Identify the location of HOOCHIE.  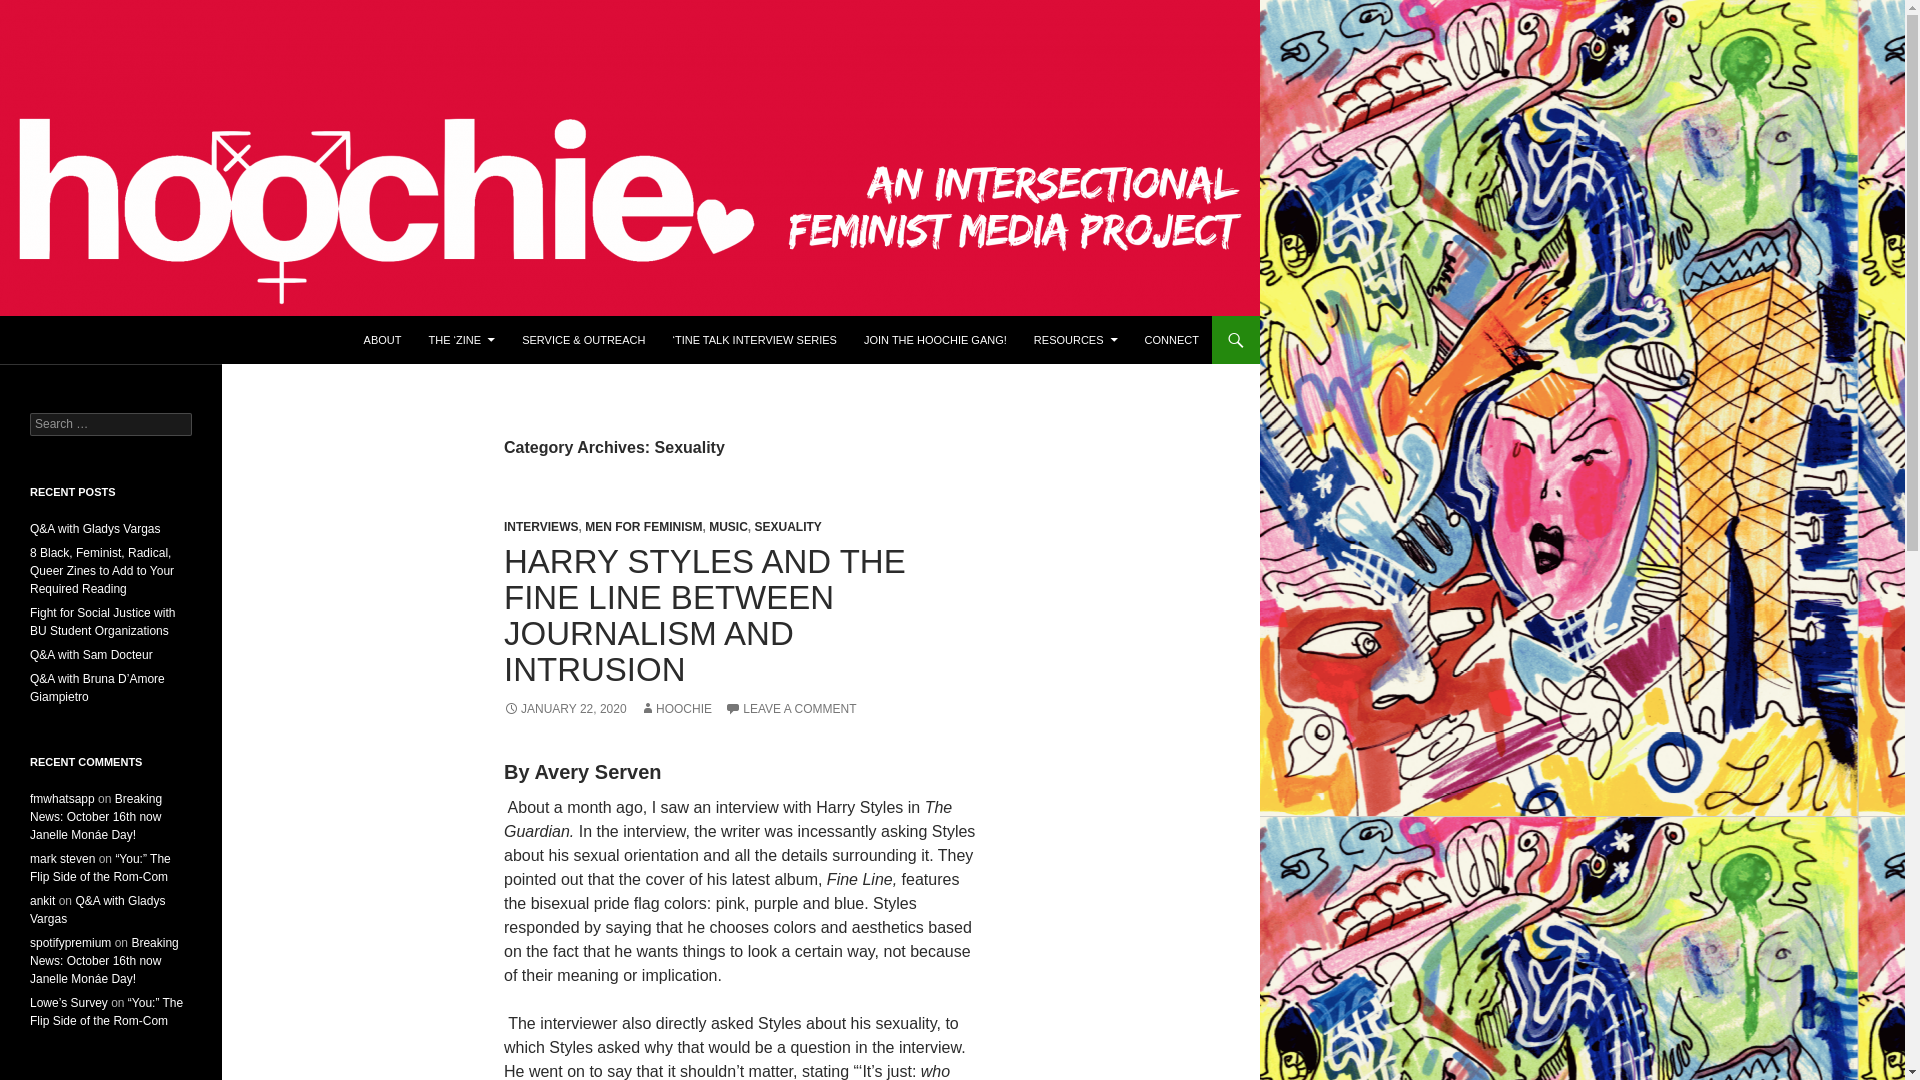
(676, 709).